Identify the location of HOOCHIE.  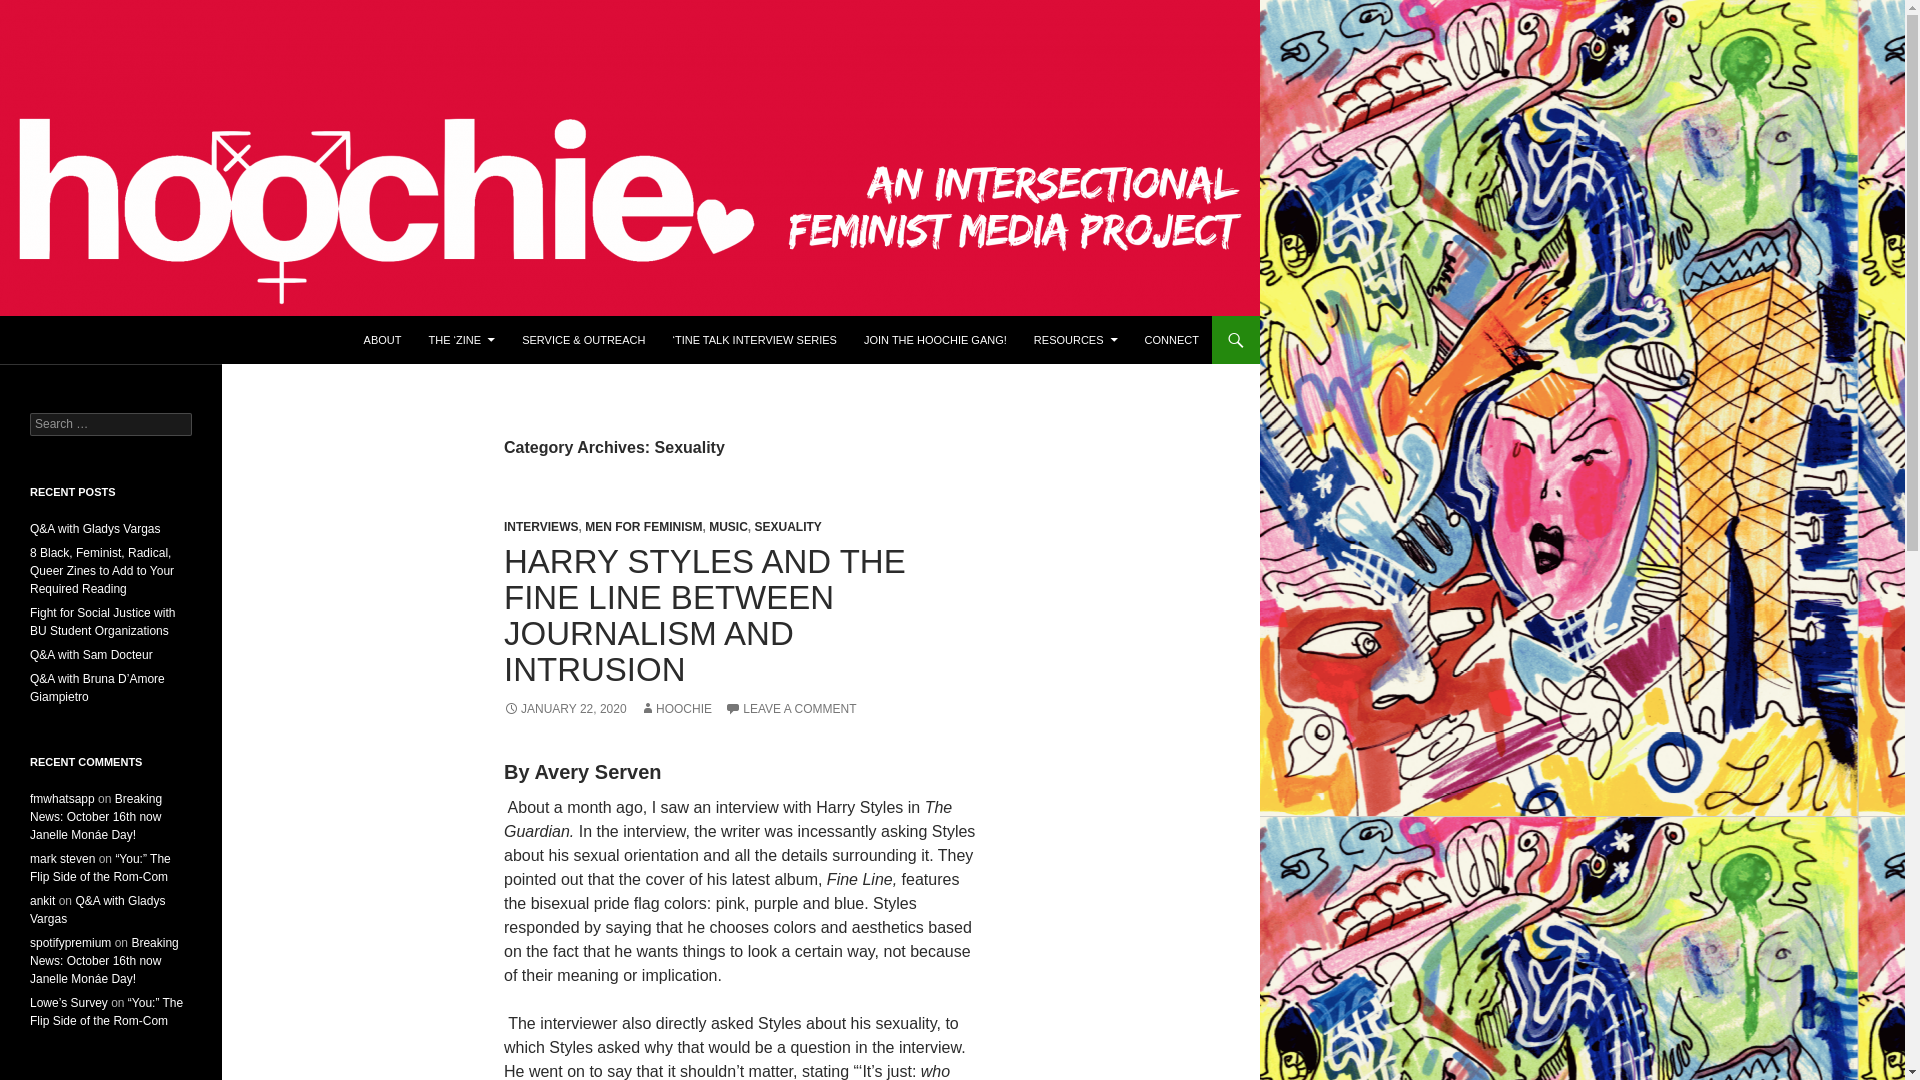
(676, 709).